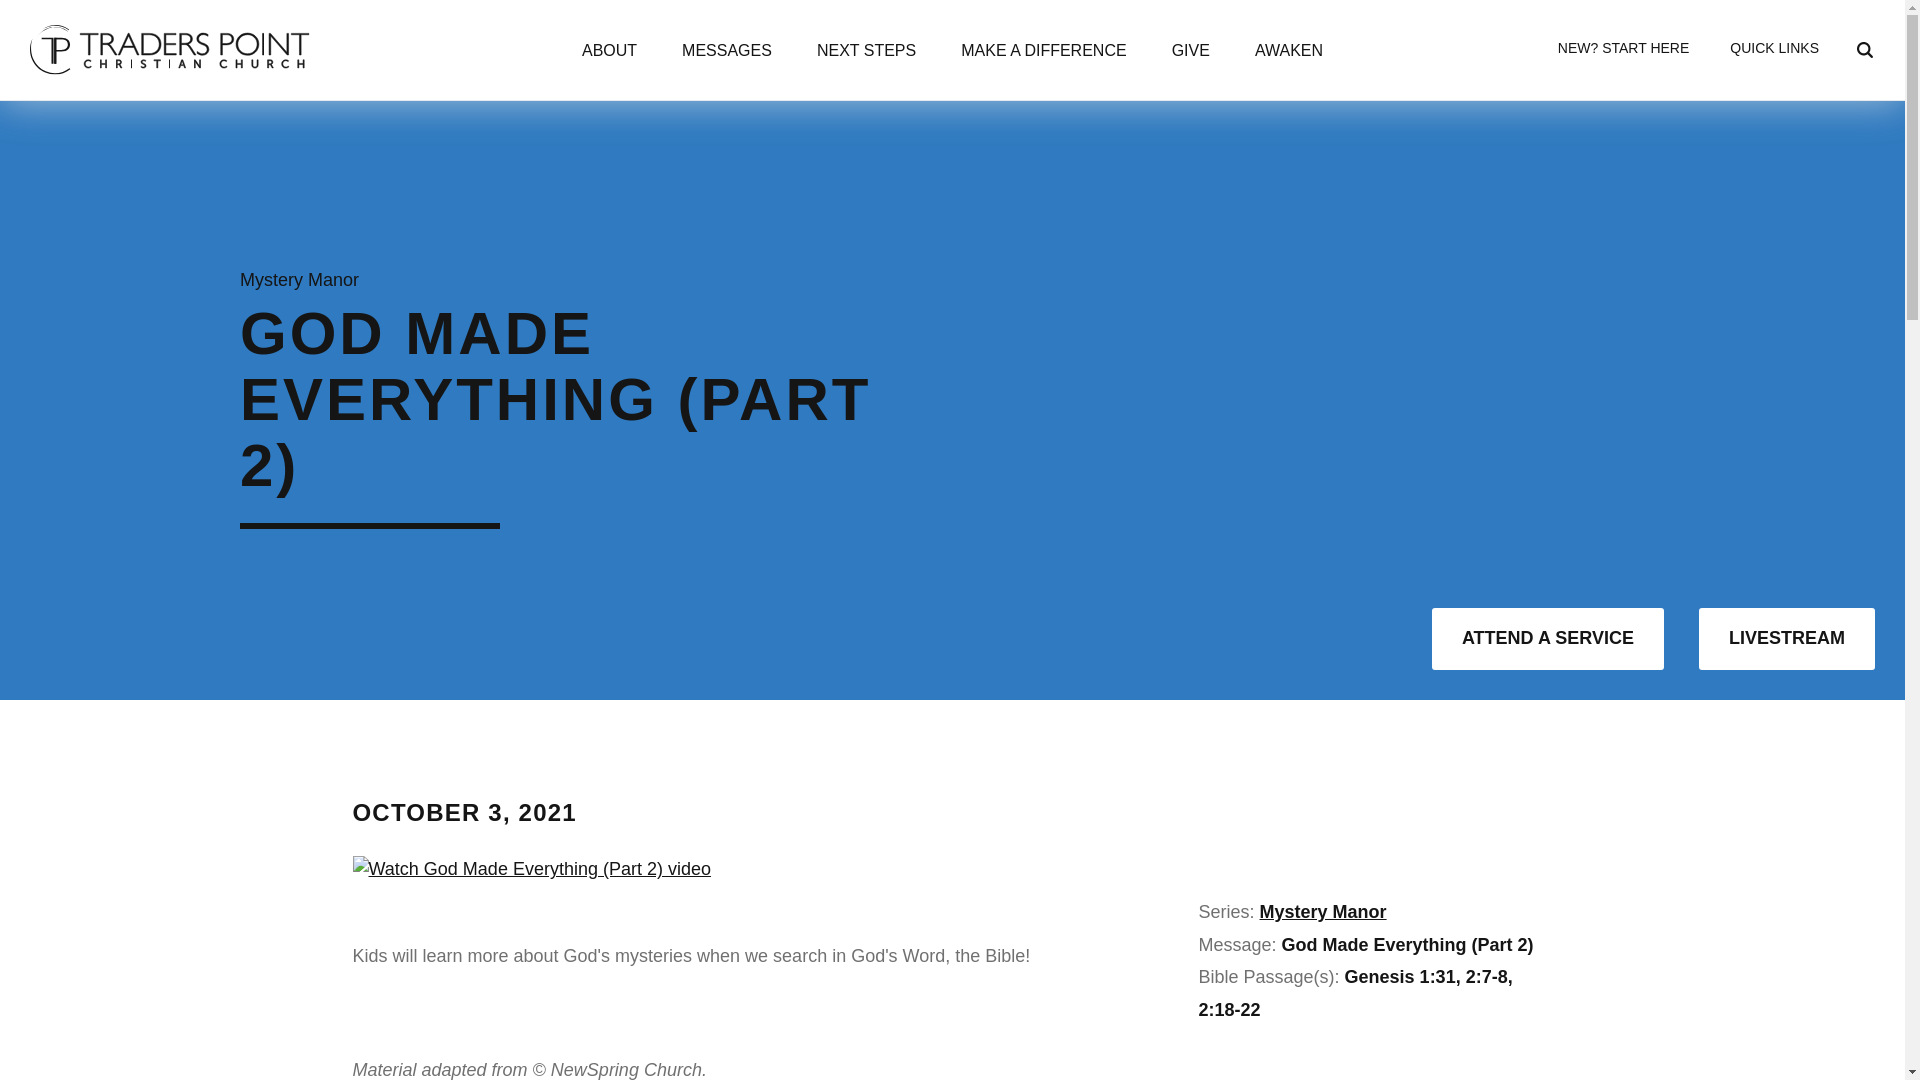 Image resolution: width=1920 pixels, height=1080 pixels. What do you see at coordinates (1190, 53) in the screenshot?
I see `GIVE` at bounding box center [1190, 53].